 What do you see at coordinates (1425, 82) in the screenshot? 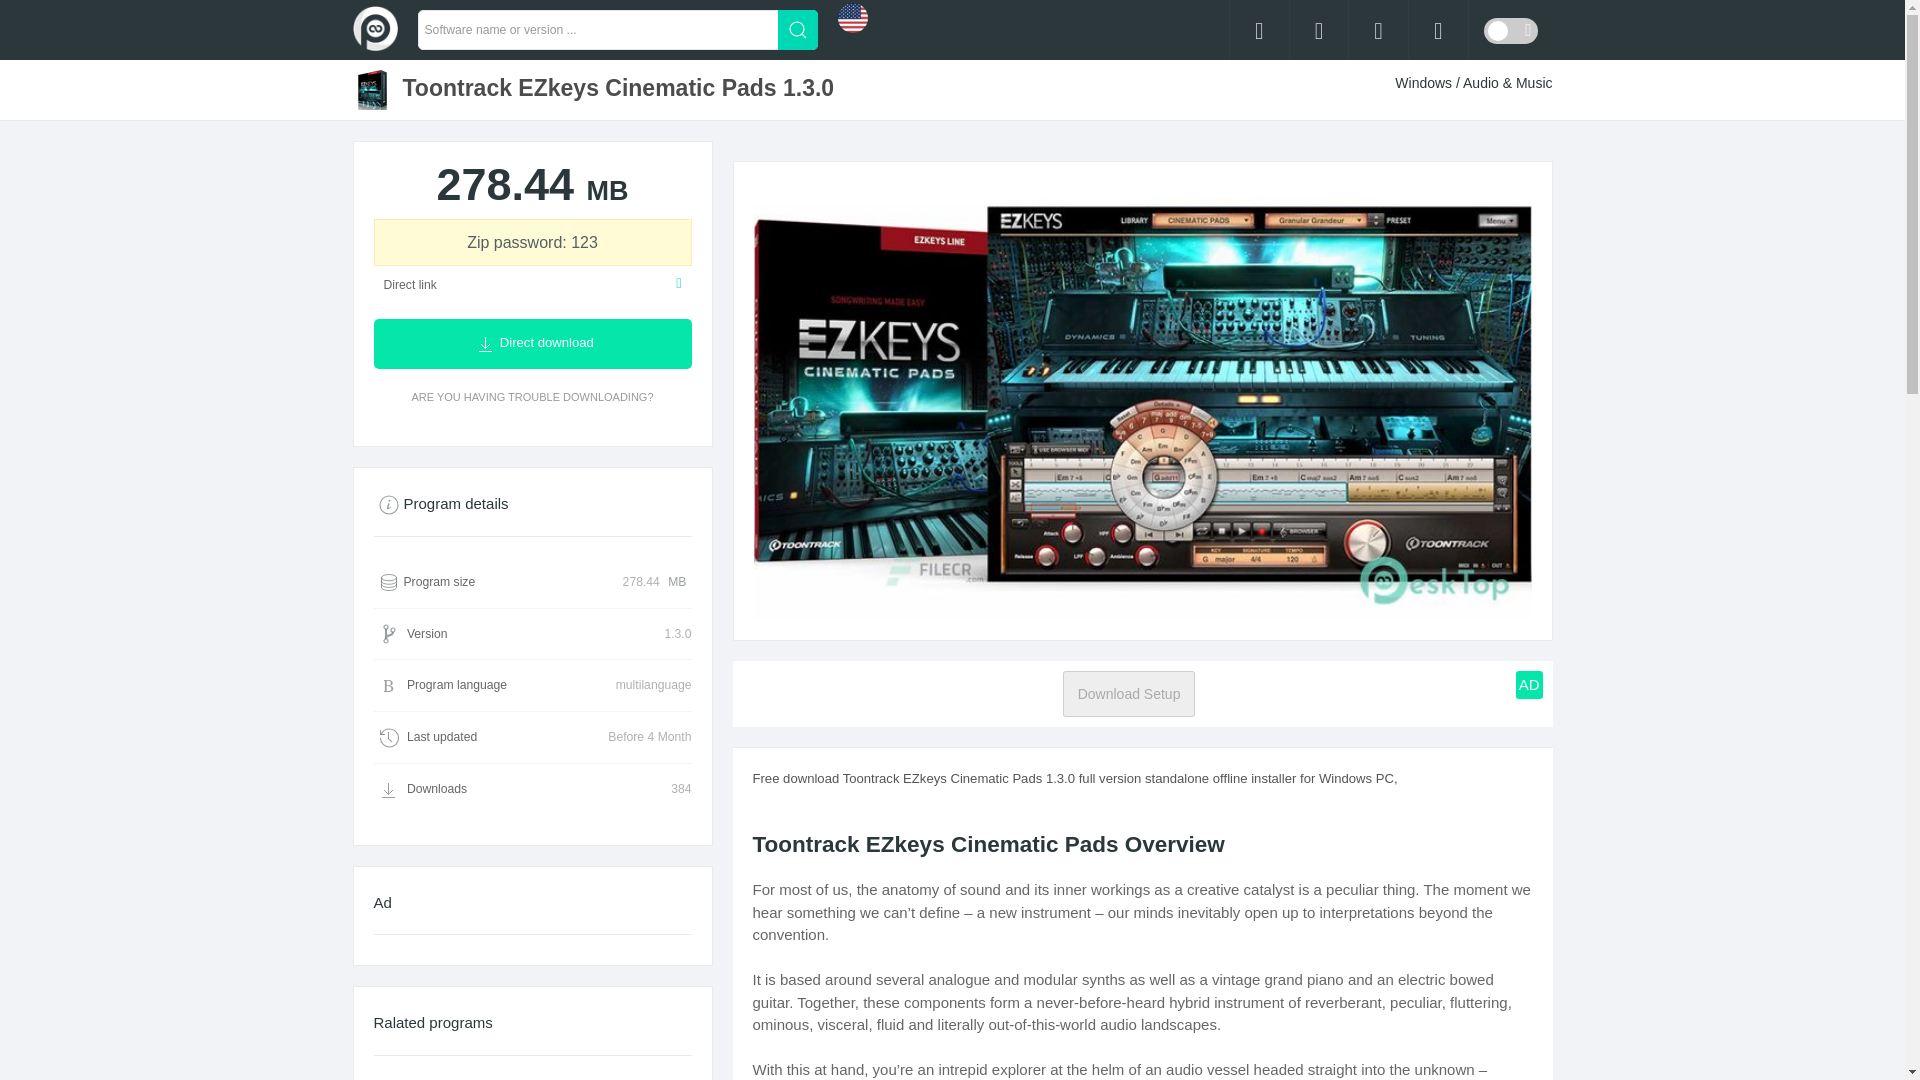
I see `Windows` at bounding box center [1425, 82].